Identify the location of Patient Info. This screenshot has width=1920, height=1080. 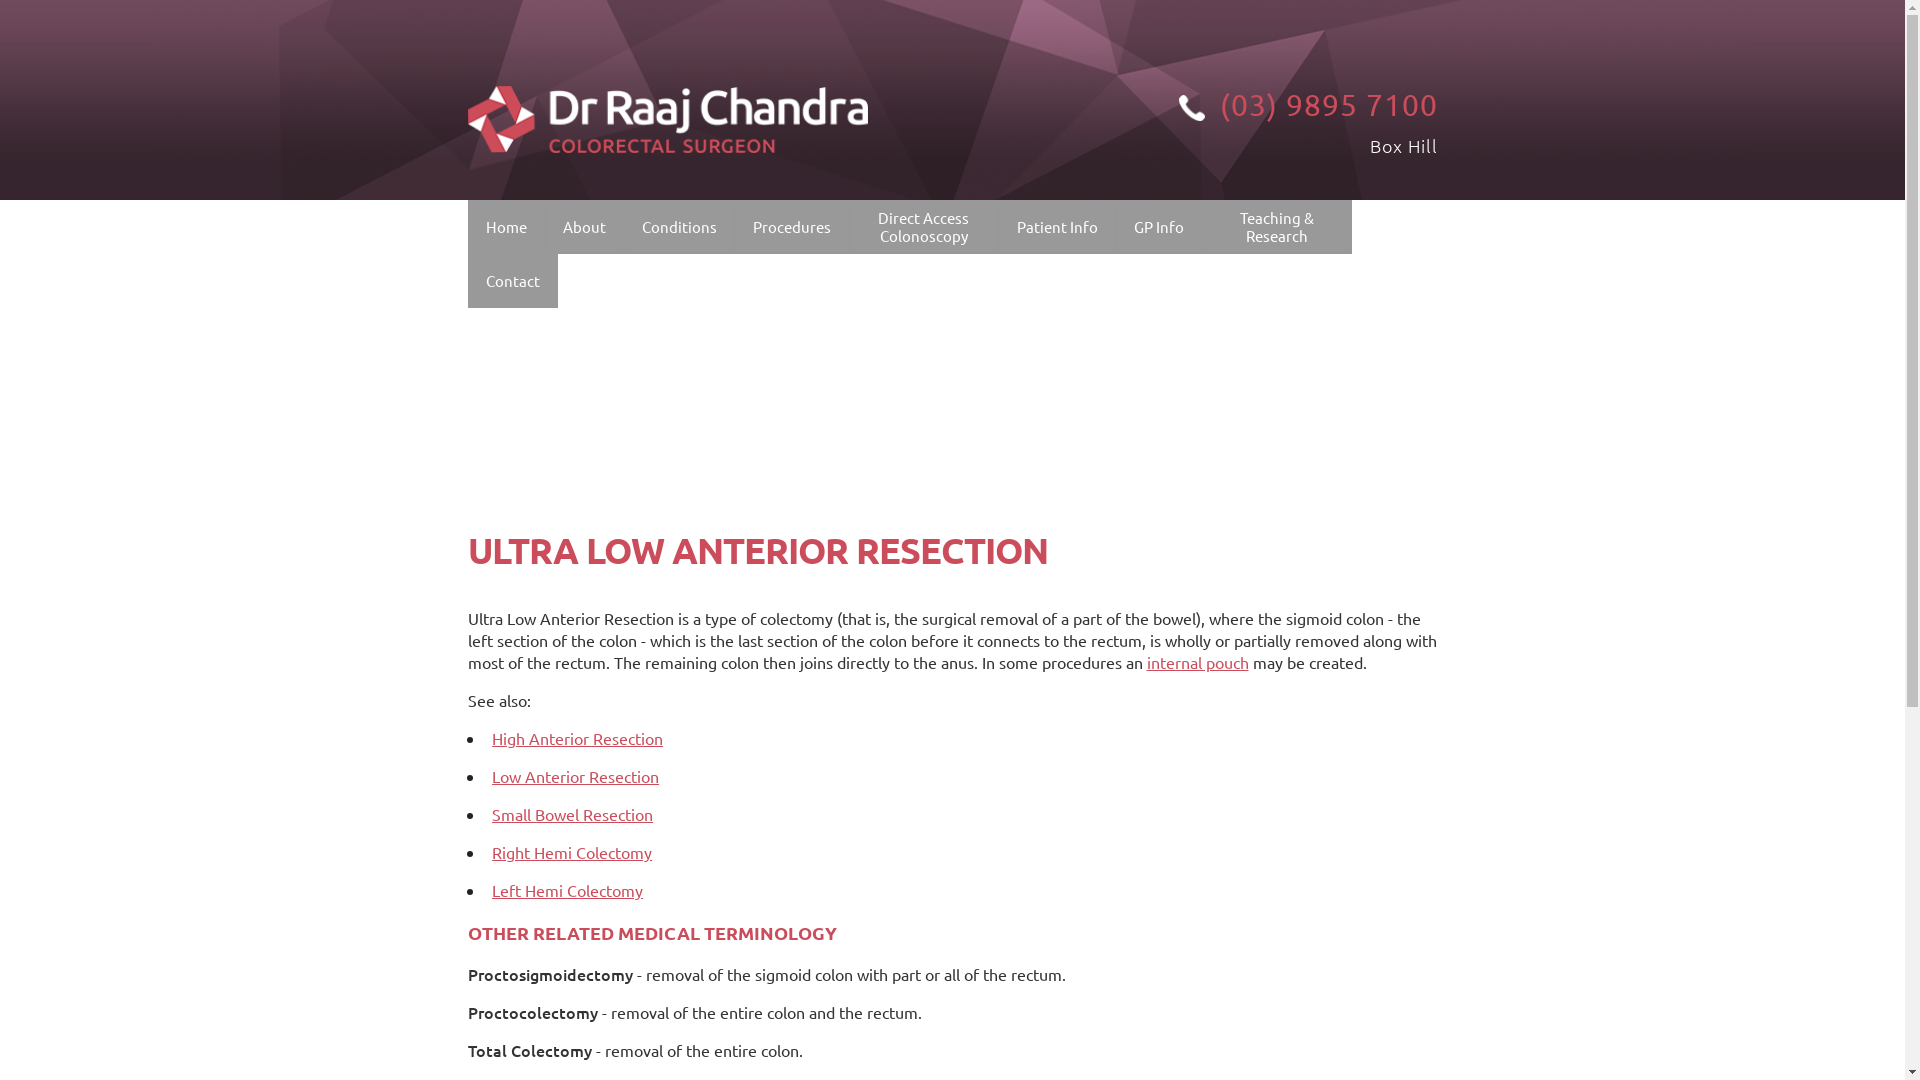
(1058, 227).